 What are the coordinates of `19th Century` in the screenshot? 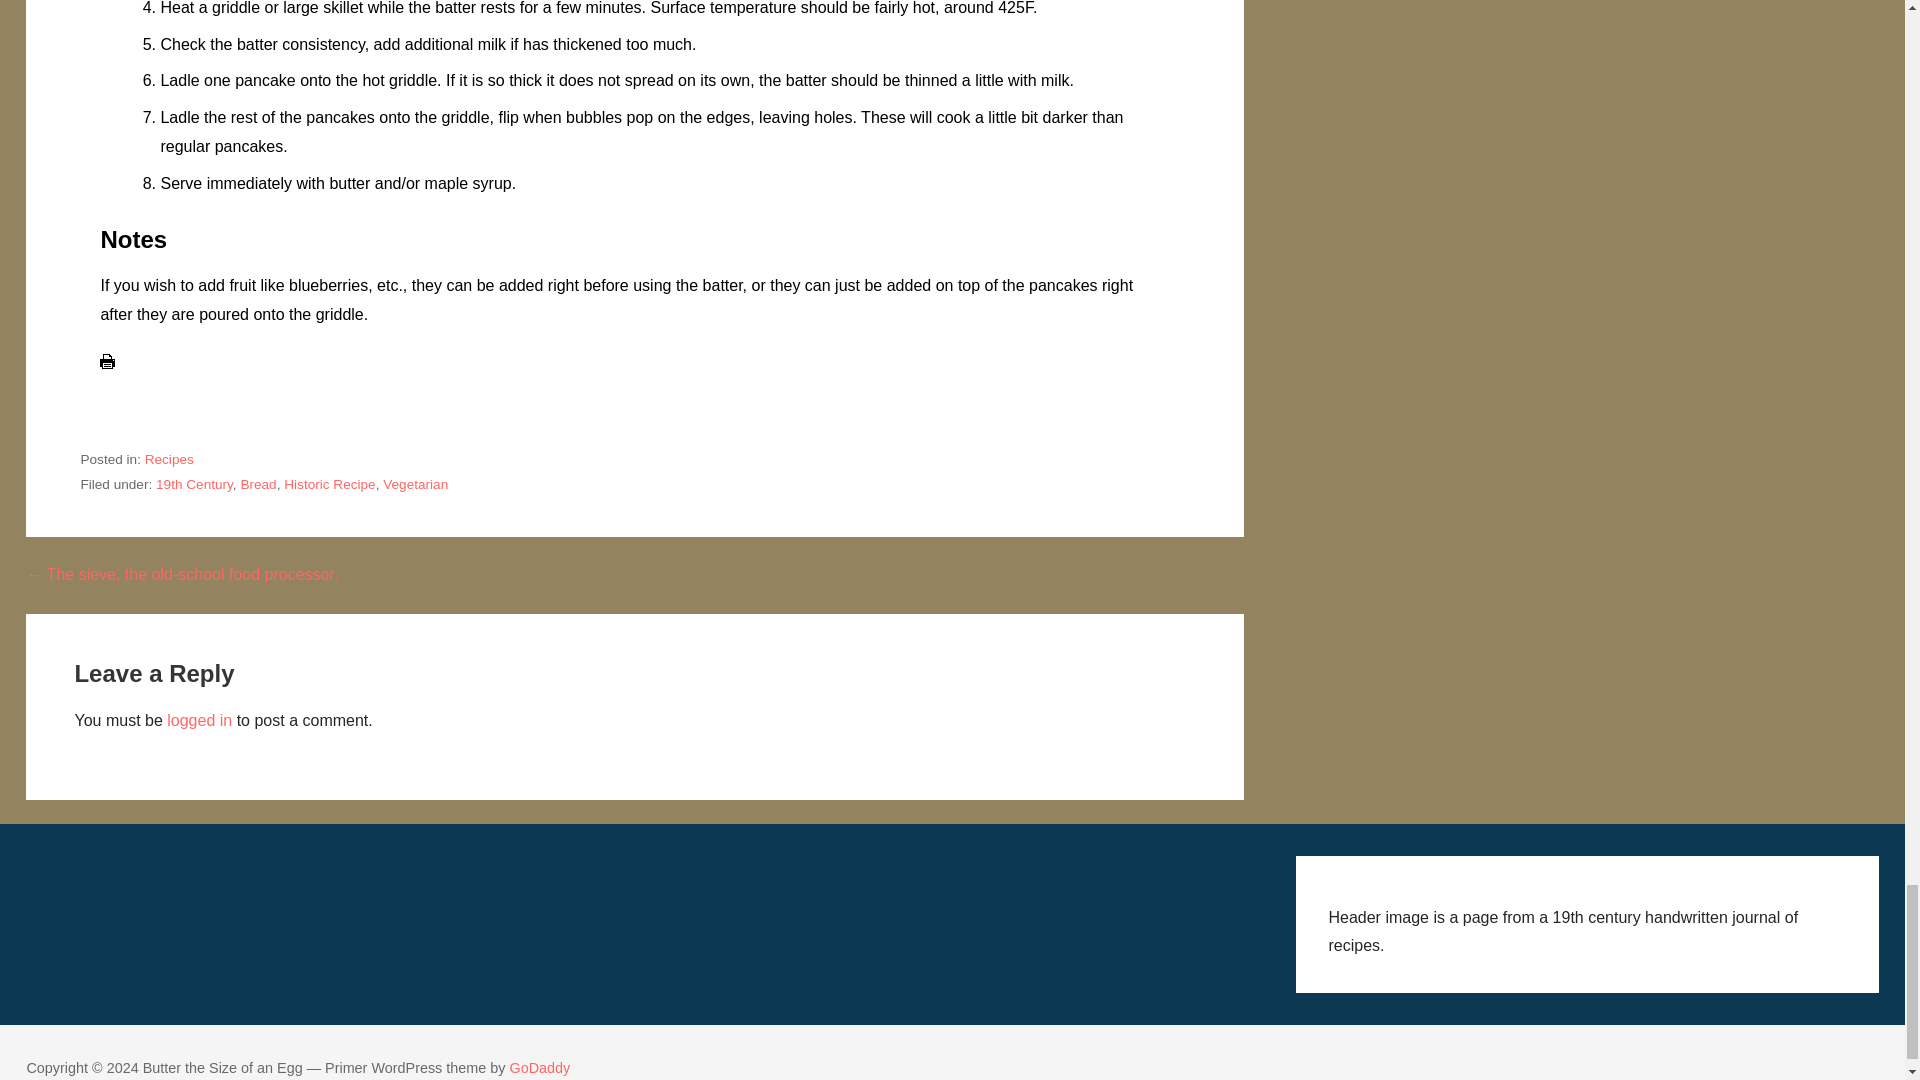 It's located at (194, 484).